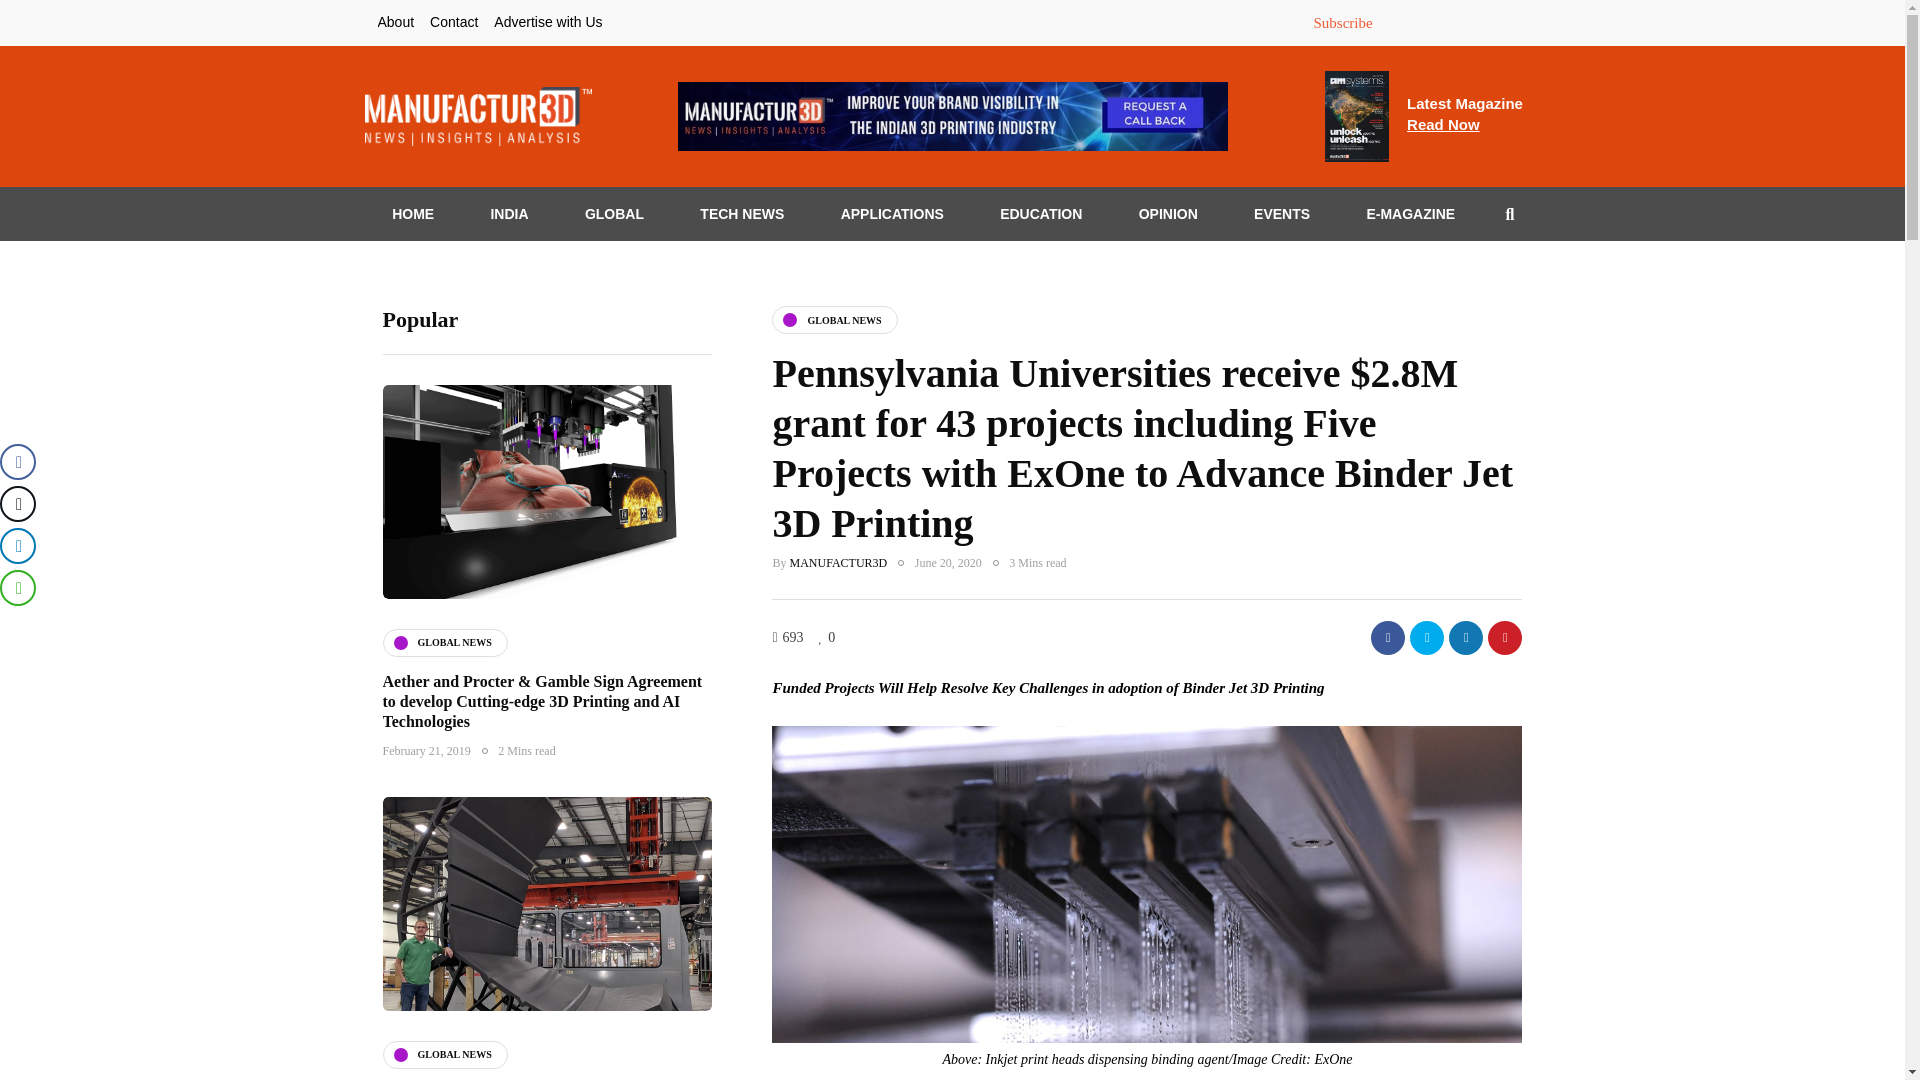  I want to click on APPLICATIONS, so click(1042, 213).